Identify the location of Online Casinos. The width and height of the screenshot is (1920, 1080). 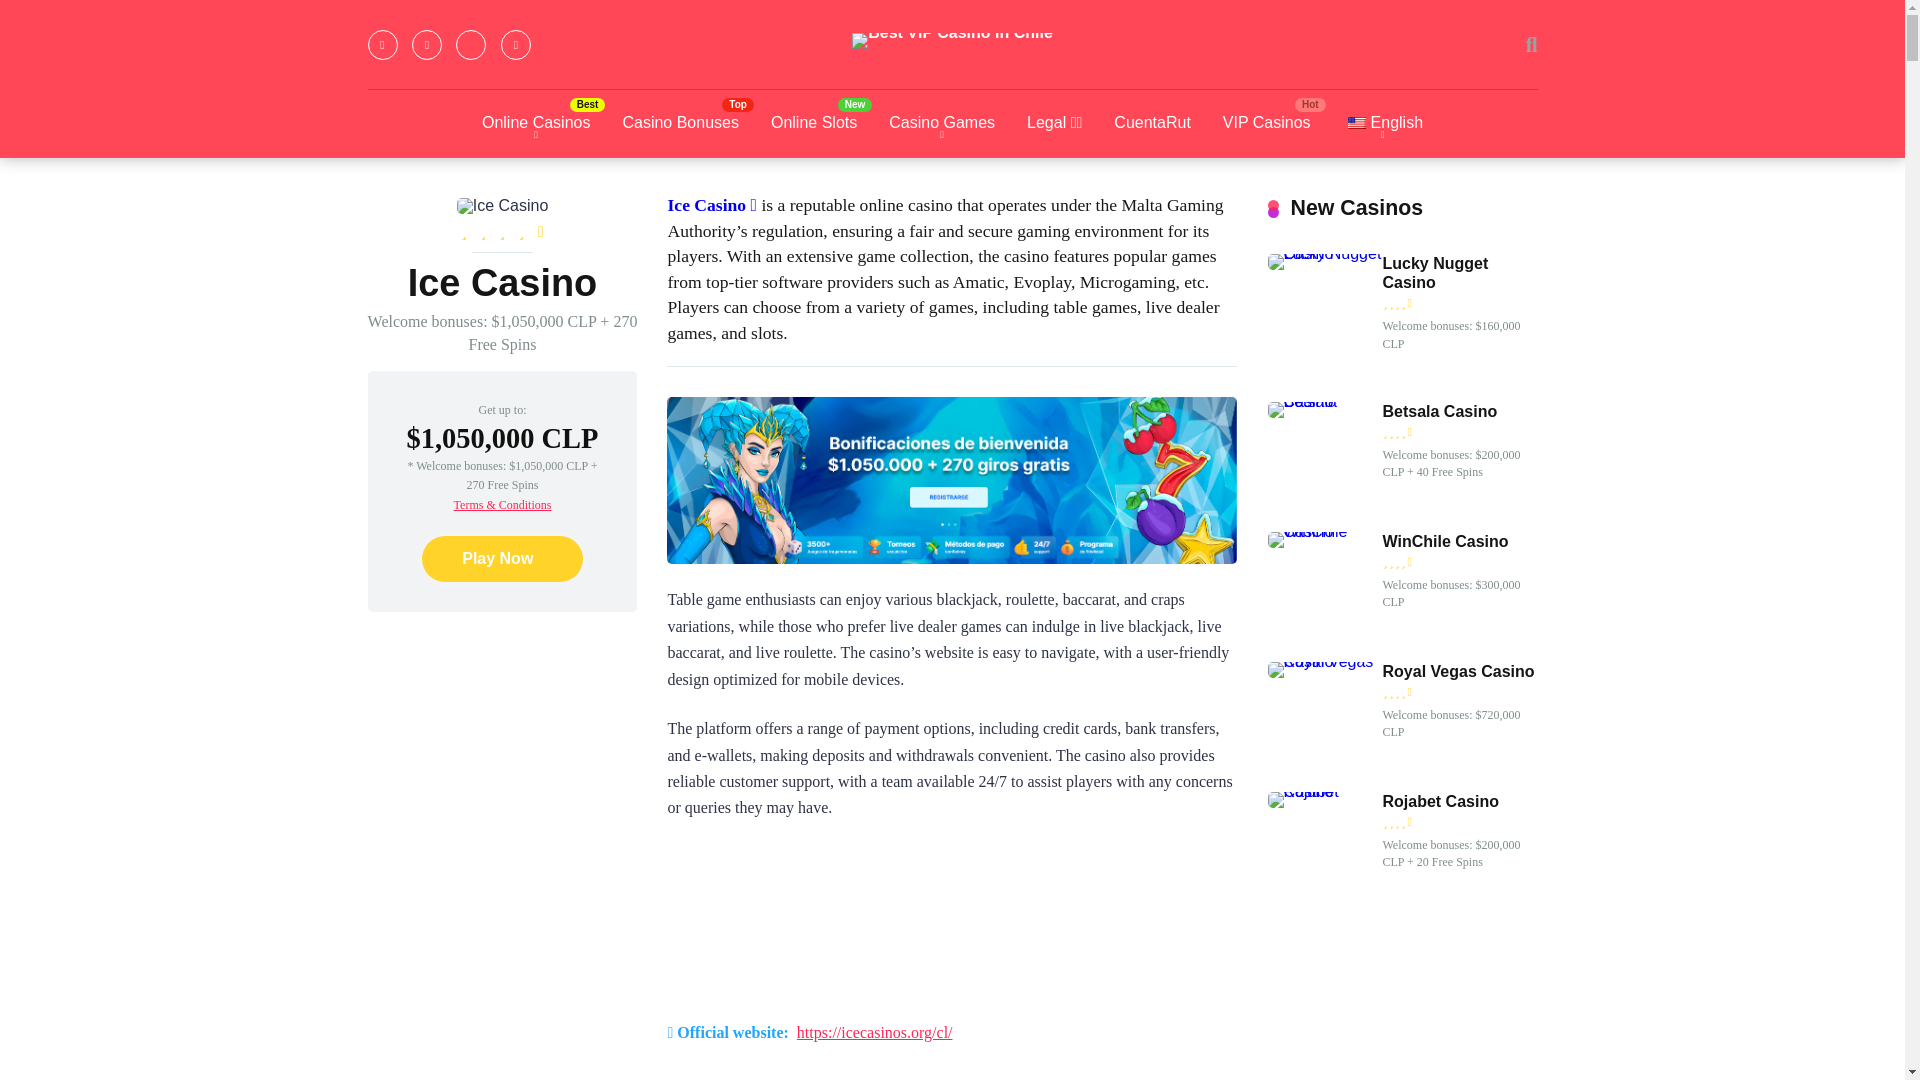
(536, 123).